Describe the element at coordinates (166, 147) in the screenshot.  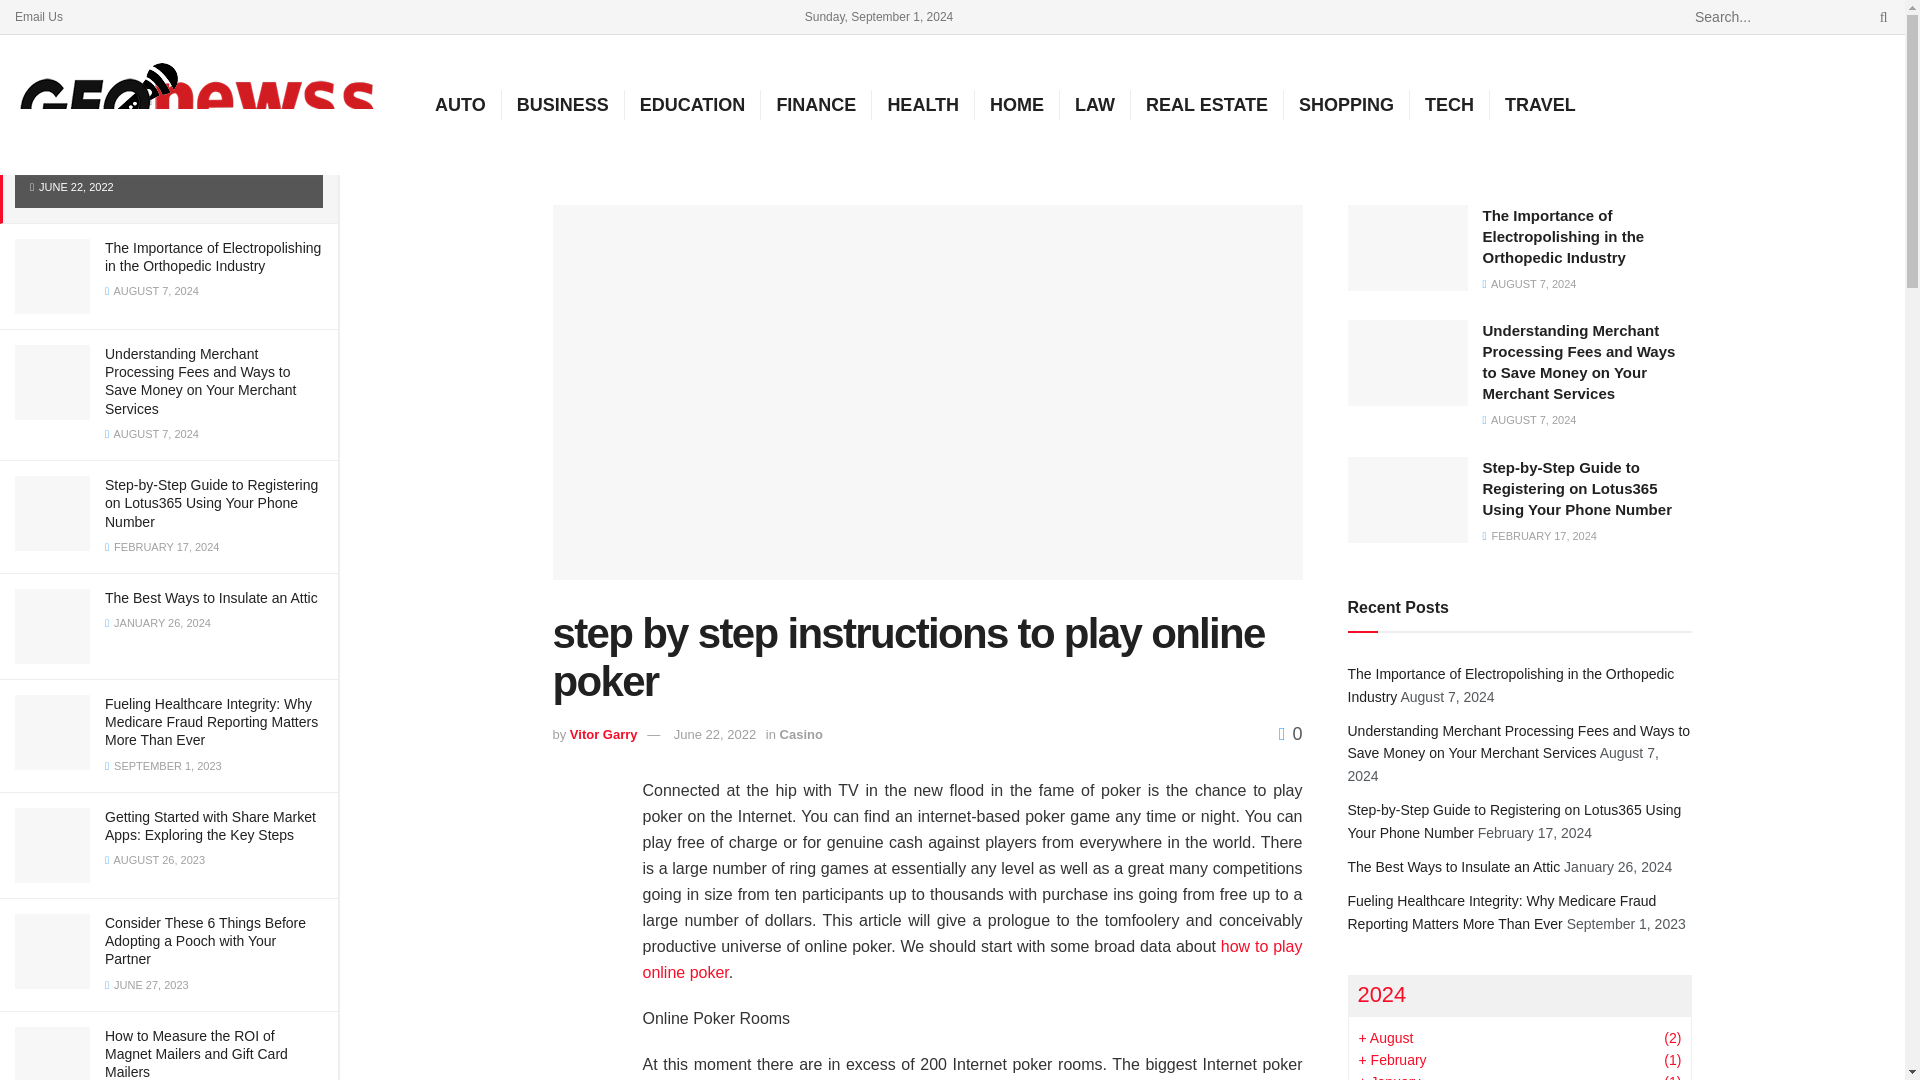
I see `step by step instructions to play online poker` at that location.